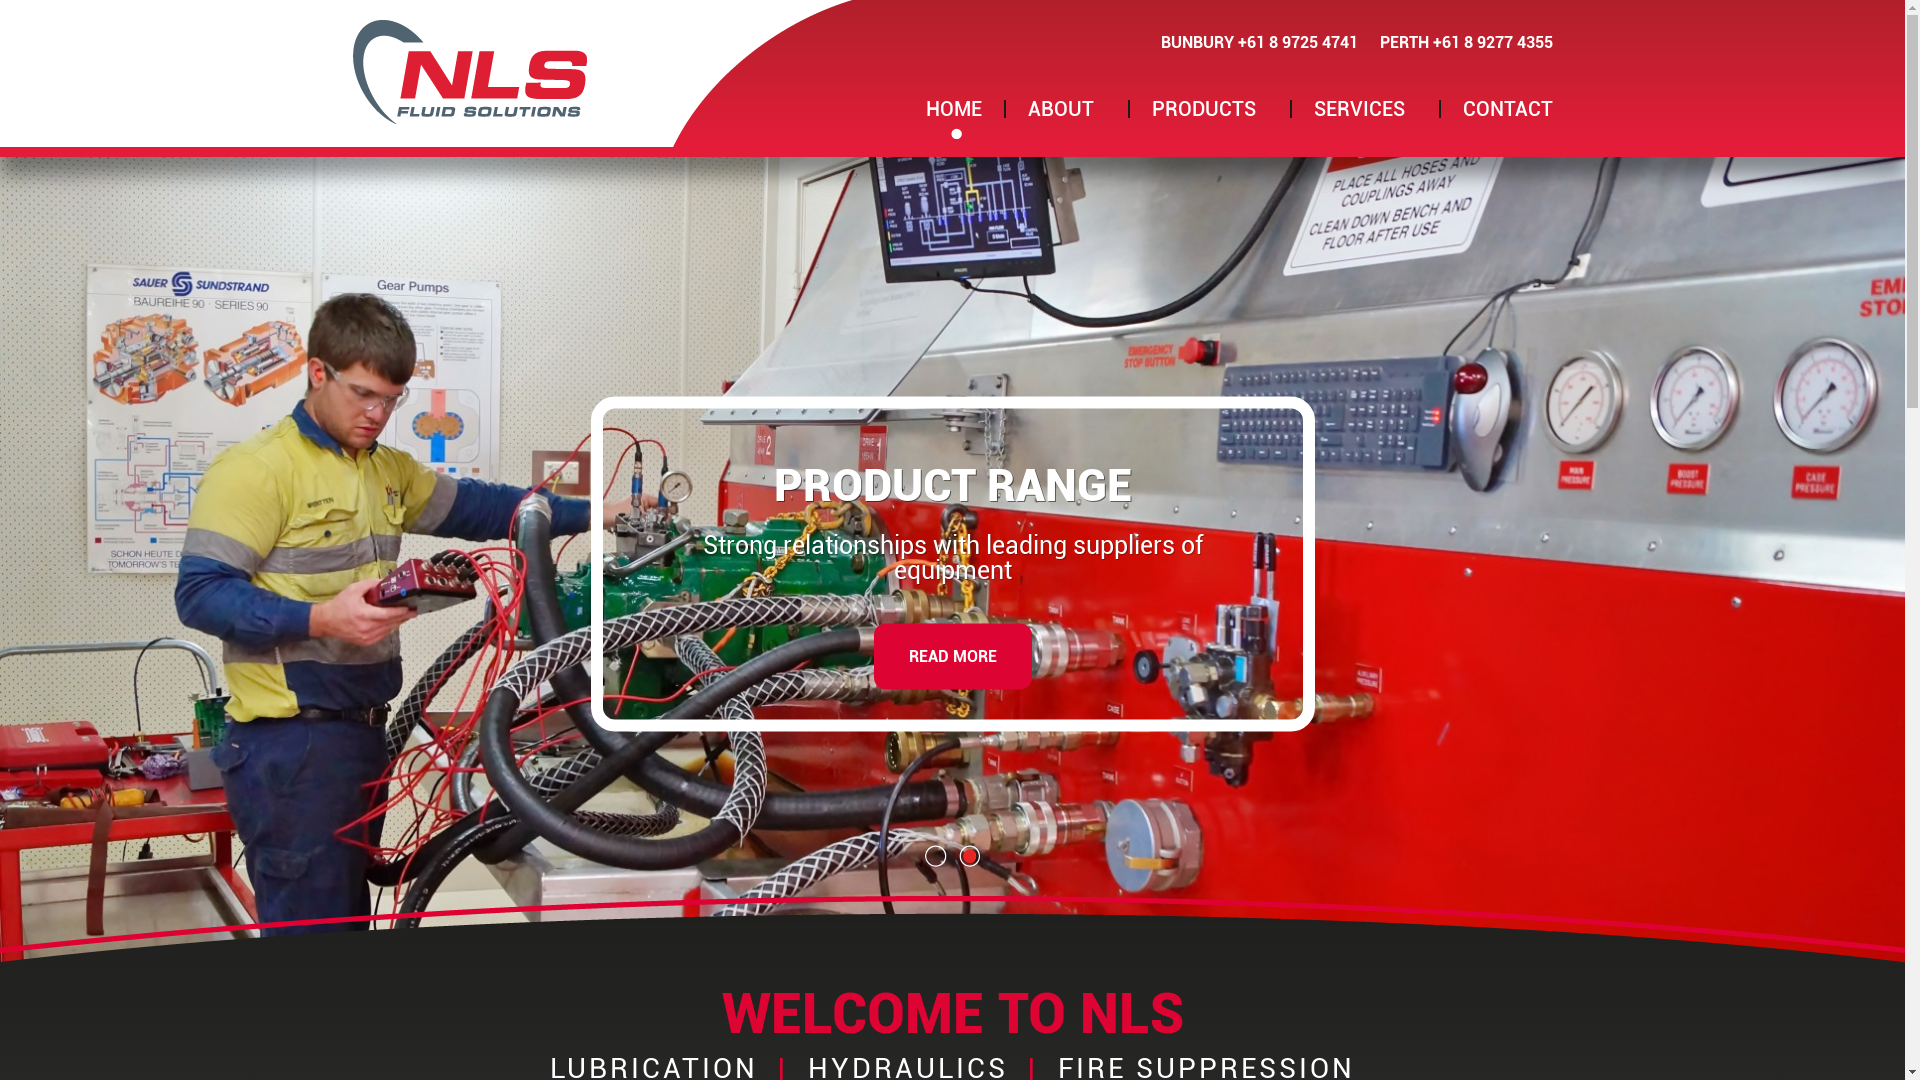 This screenshot has width=1920, height=1080. I want to click on BUNBURY +61 8 9725 4741, so click(1258, 42).